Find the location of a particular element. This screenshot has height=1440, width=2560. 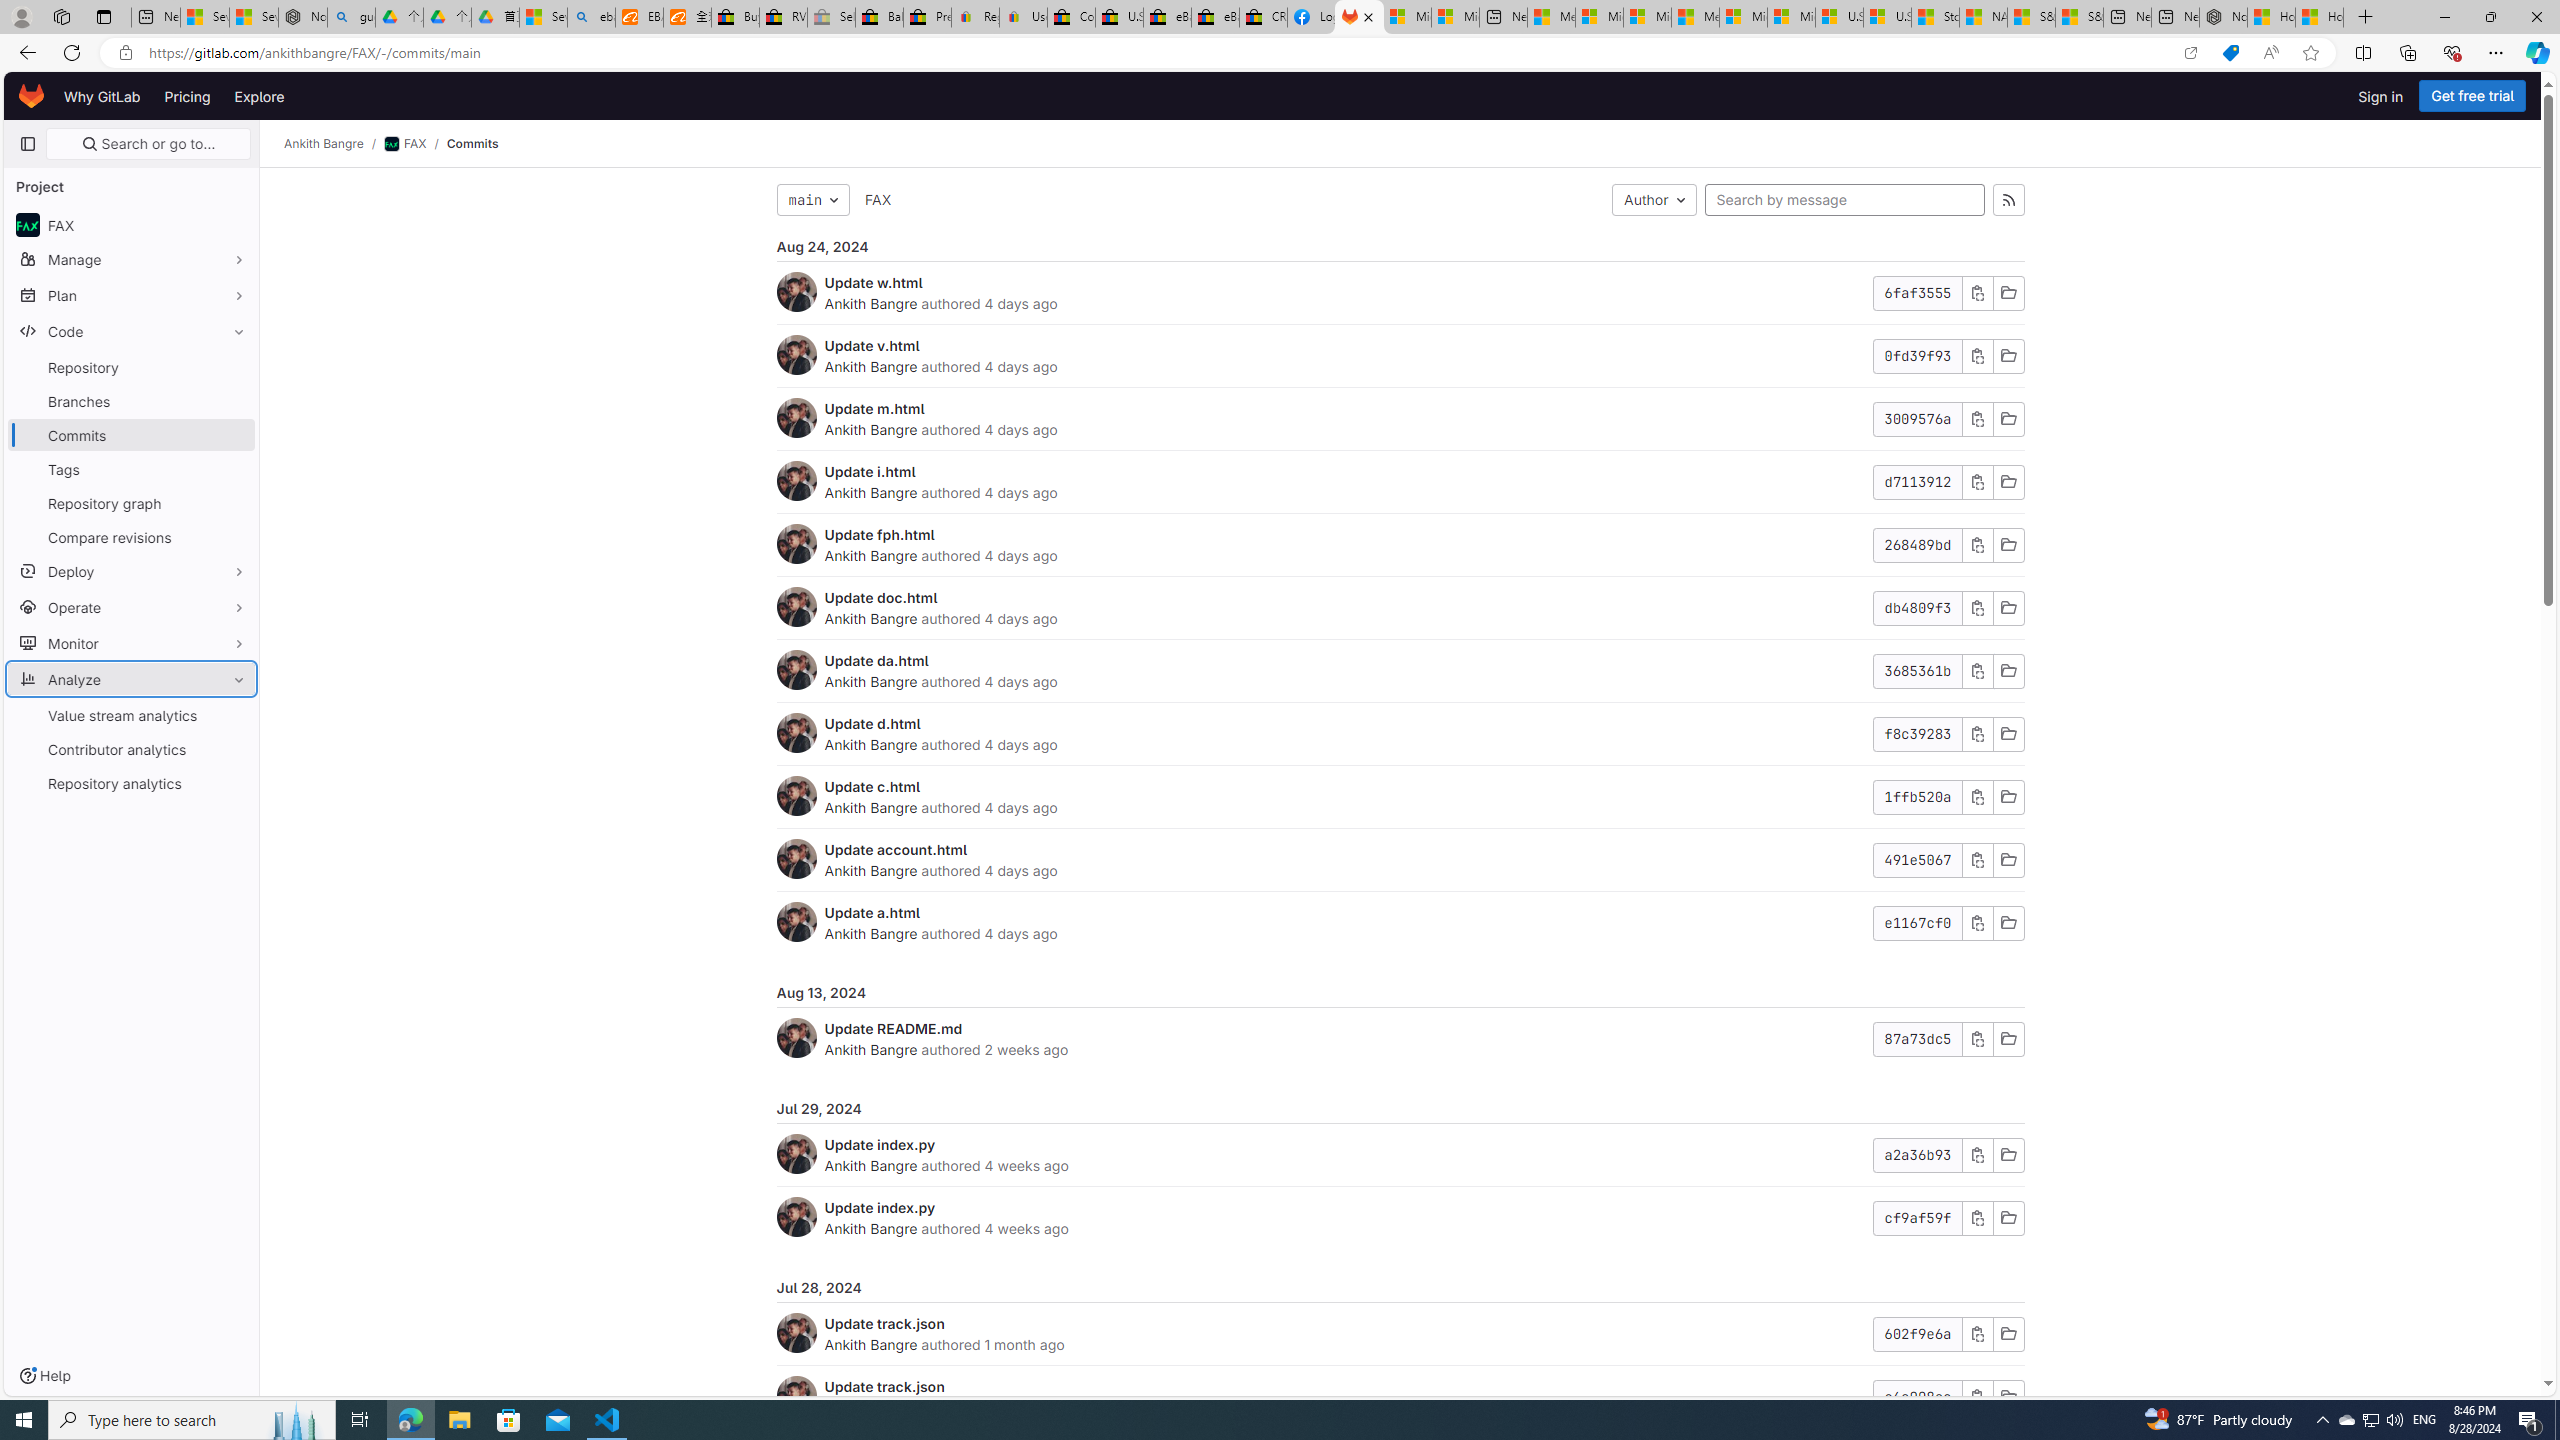

Update doc.htmlAnkith Bangre authored 4 days agodb4809f3 is located at coordinates (1400, 608).